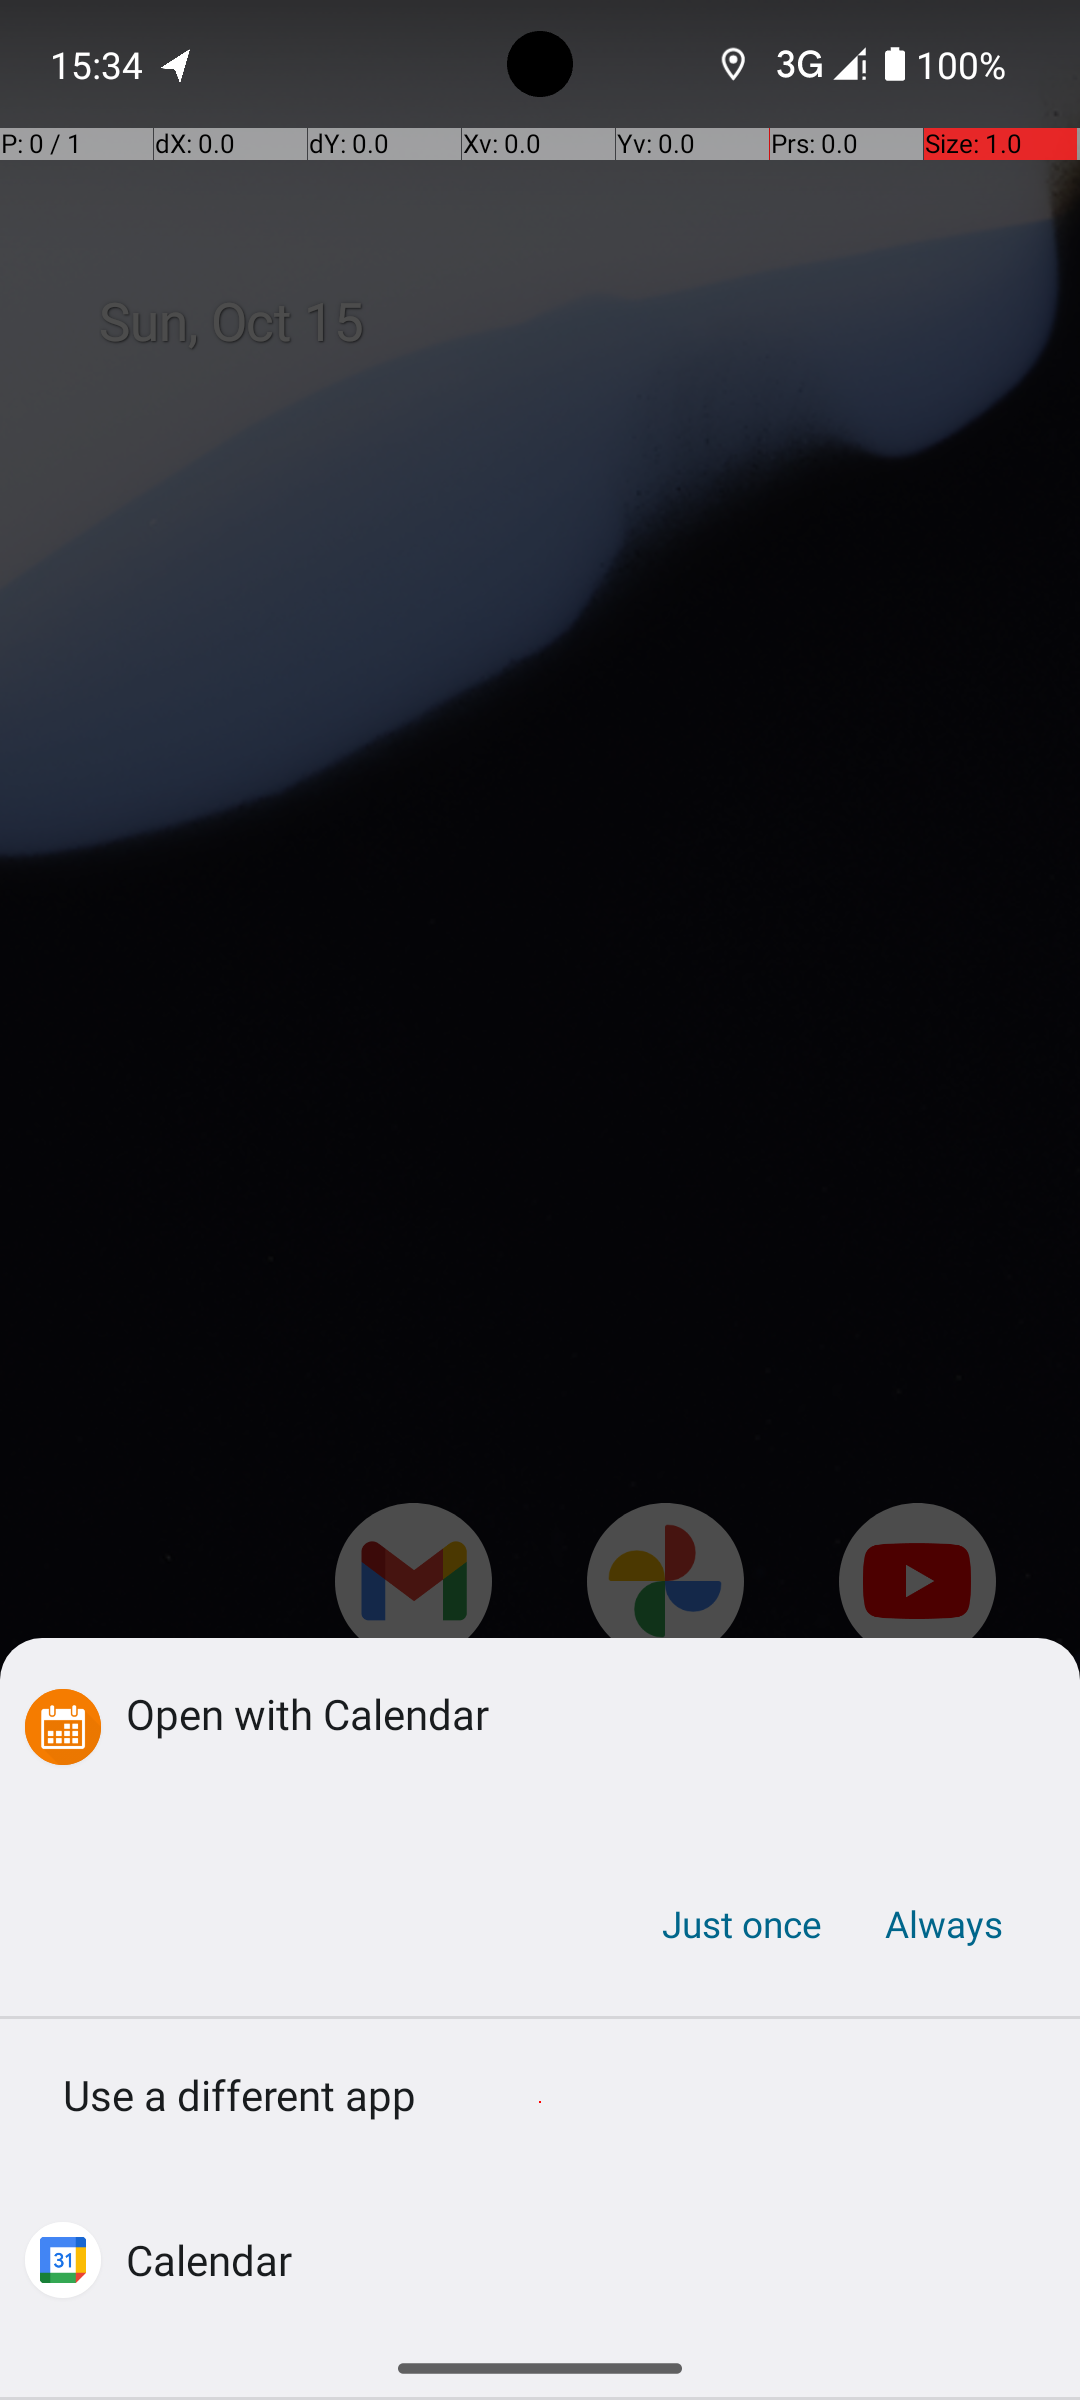 The height and width of the screenshot is (2400, 1080). I want to click on Always, so click(943, 1924).